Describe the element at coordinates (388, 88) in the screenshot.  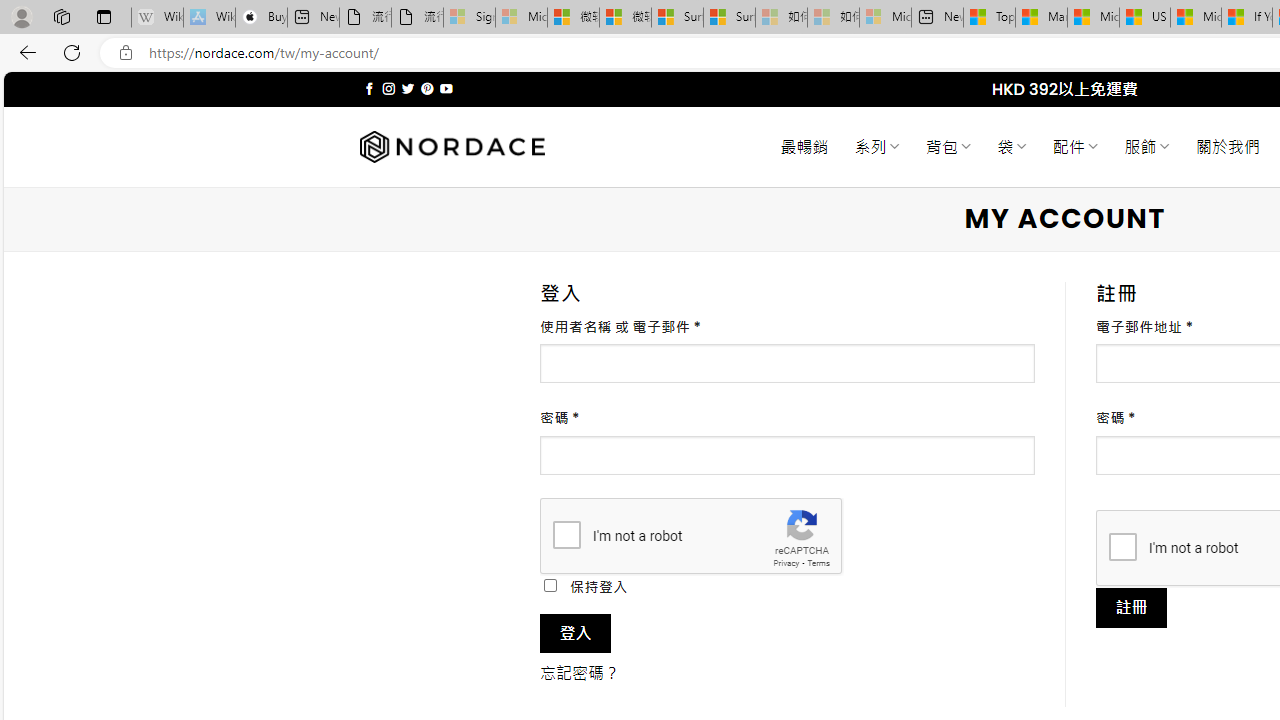
I see `Follow on Instagram` at that location.